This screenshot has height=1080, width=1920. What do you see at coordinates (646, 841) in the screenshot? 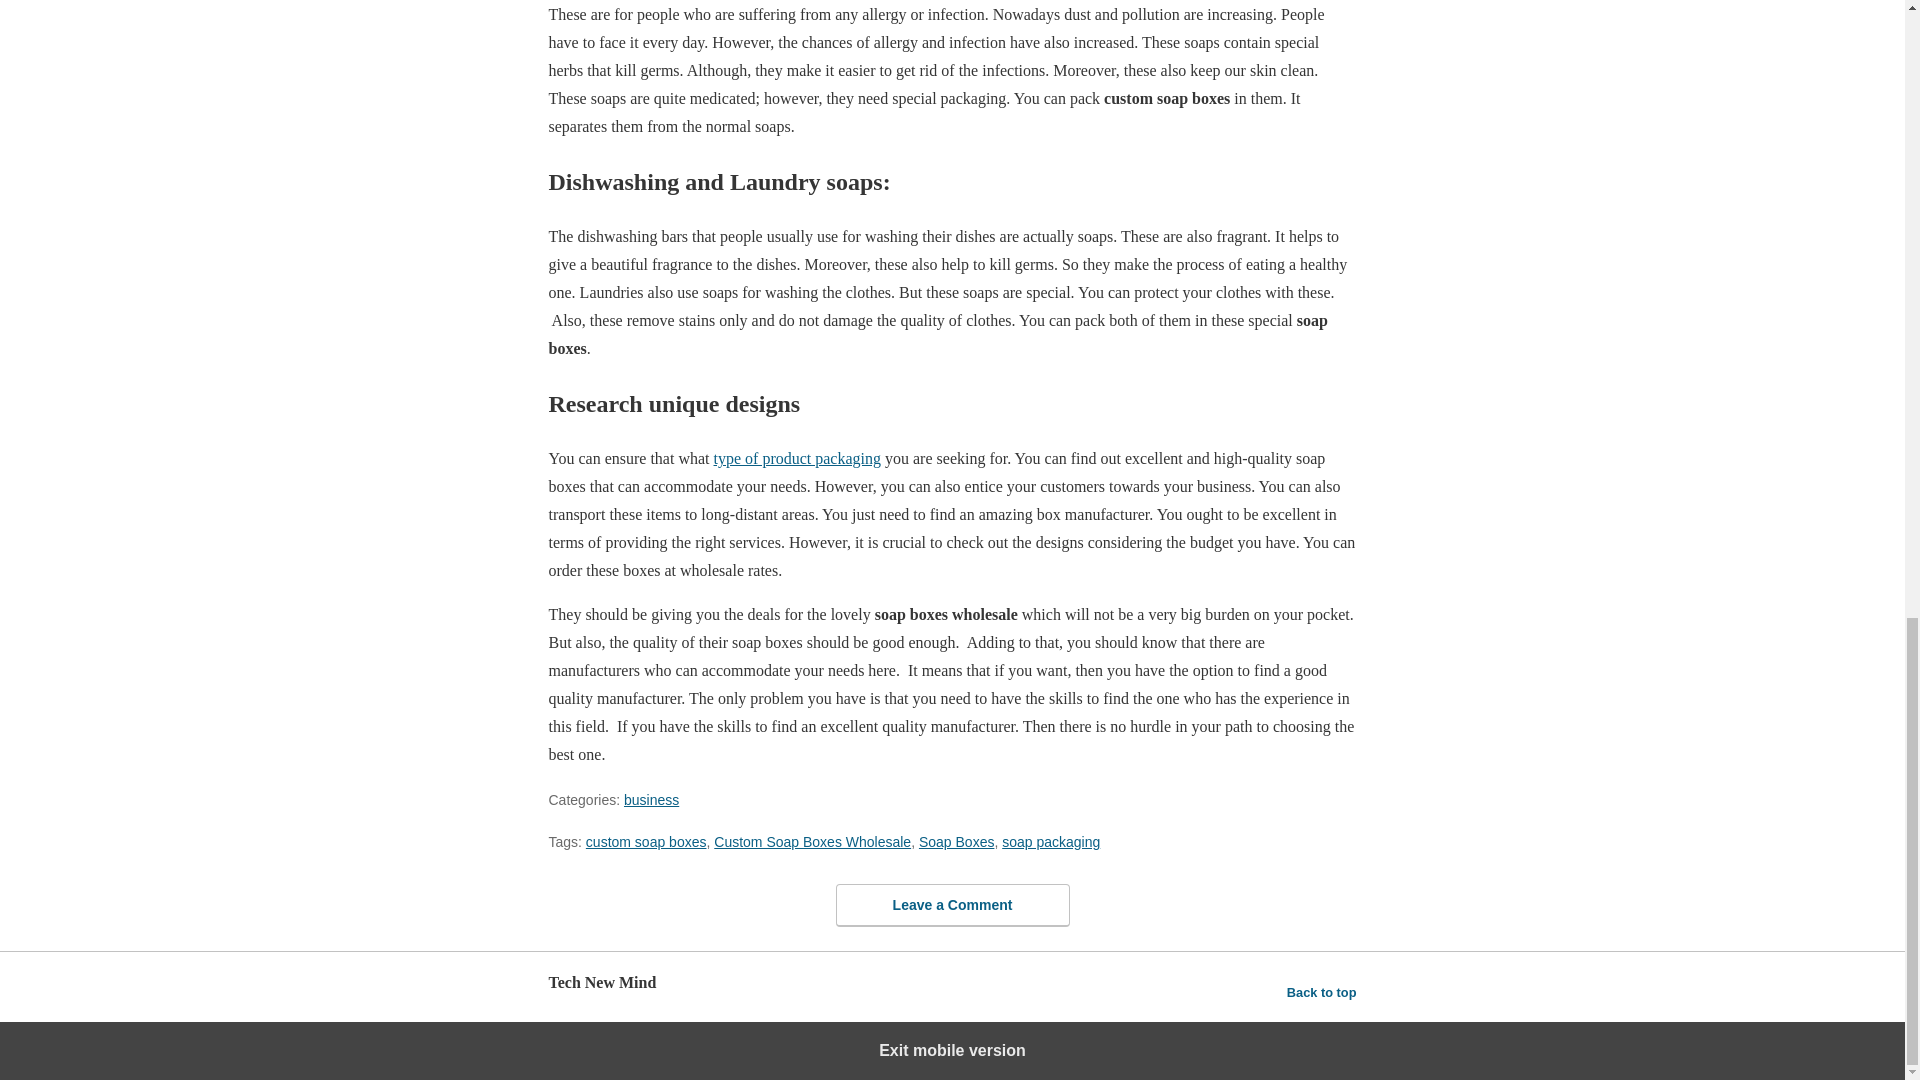
I see `custom soap boxes` at bounding box center [646, 841].